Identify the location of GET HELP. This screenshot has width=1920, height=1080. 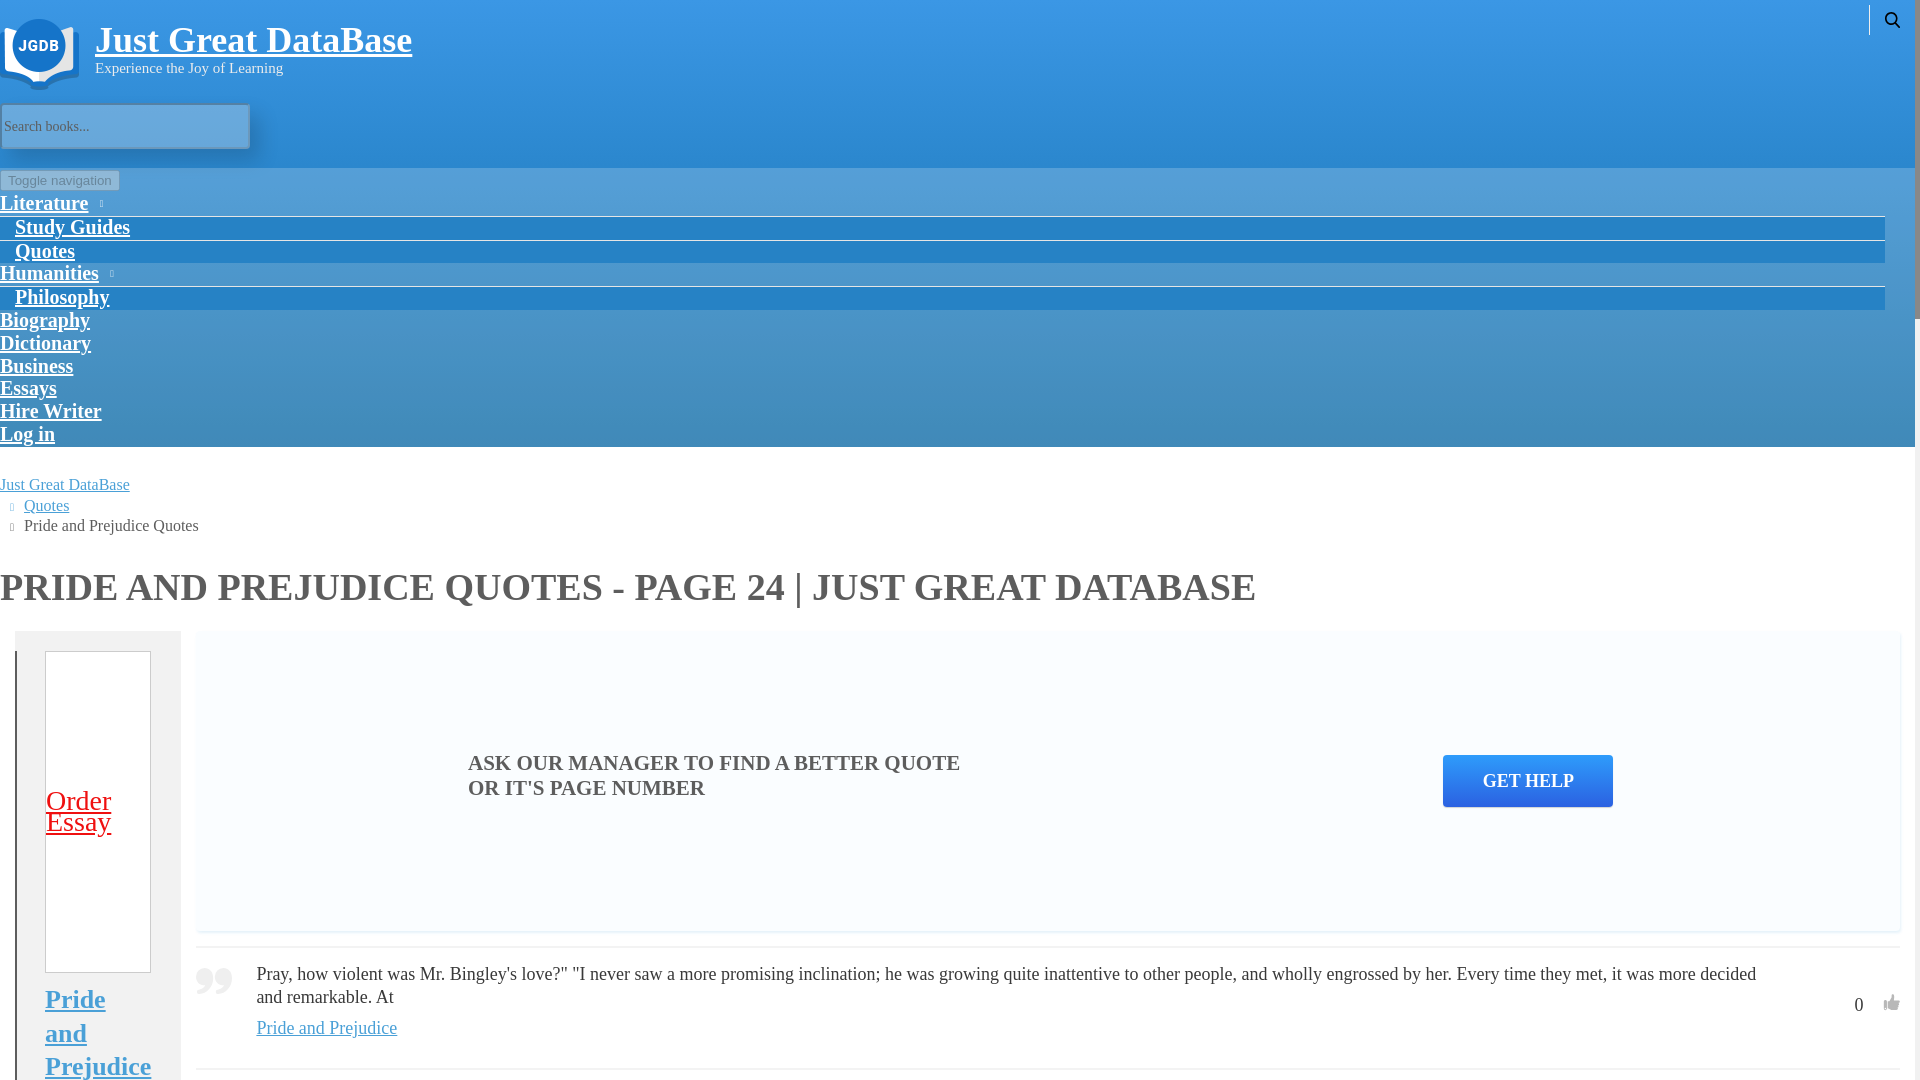
(1528, 780).